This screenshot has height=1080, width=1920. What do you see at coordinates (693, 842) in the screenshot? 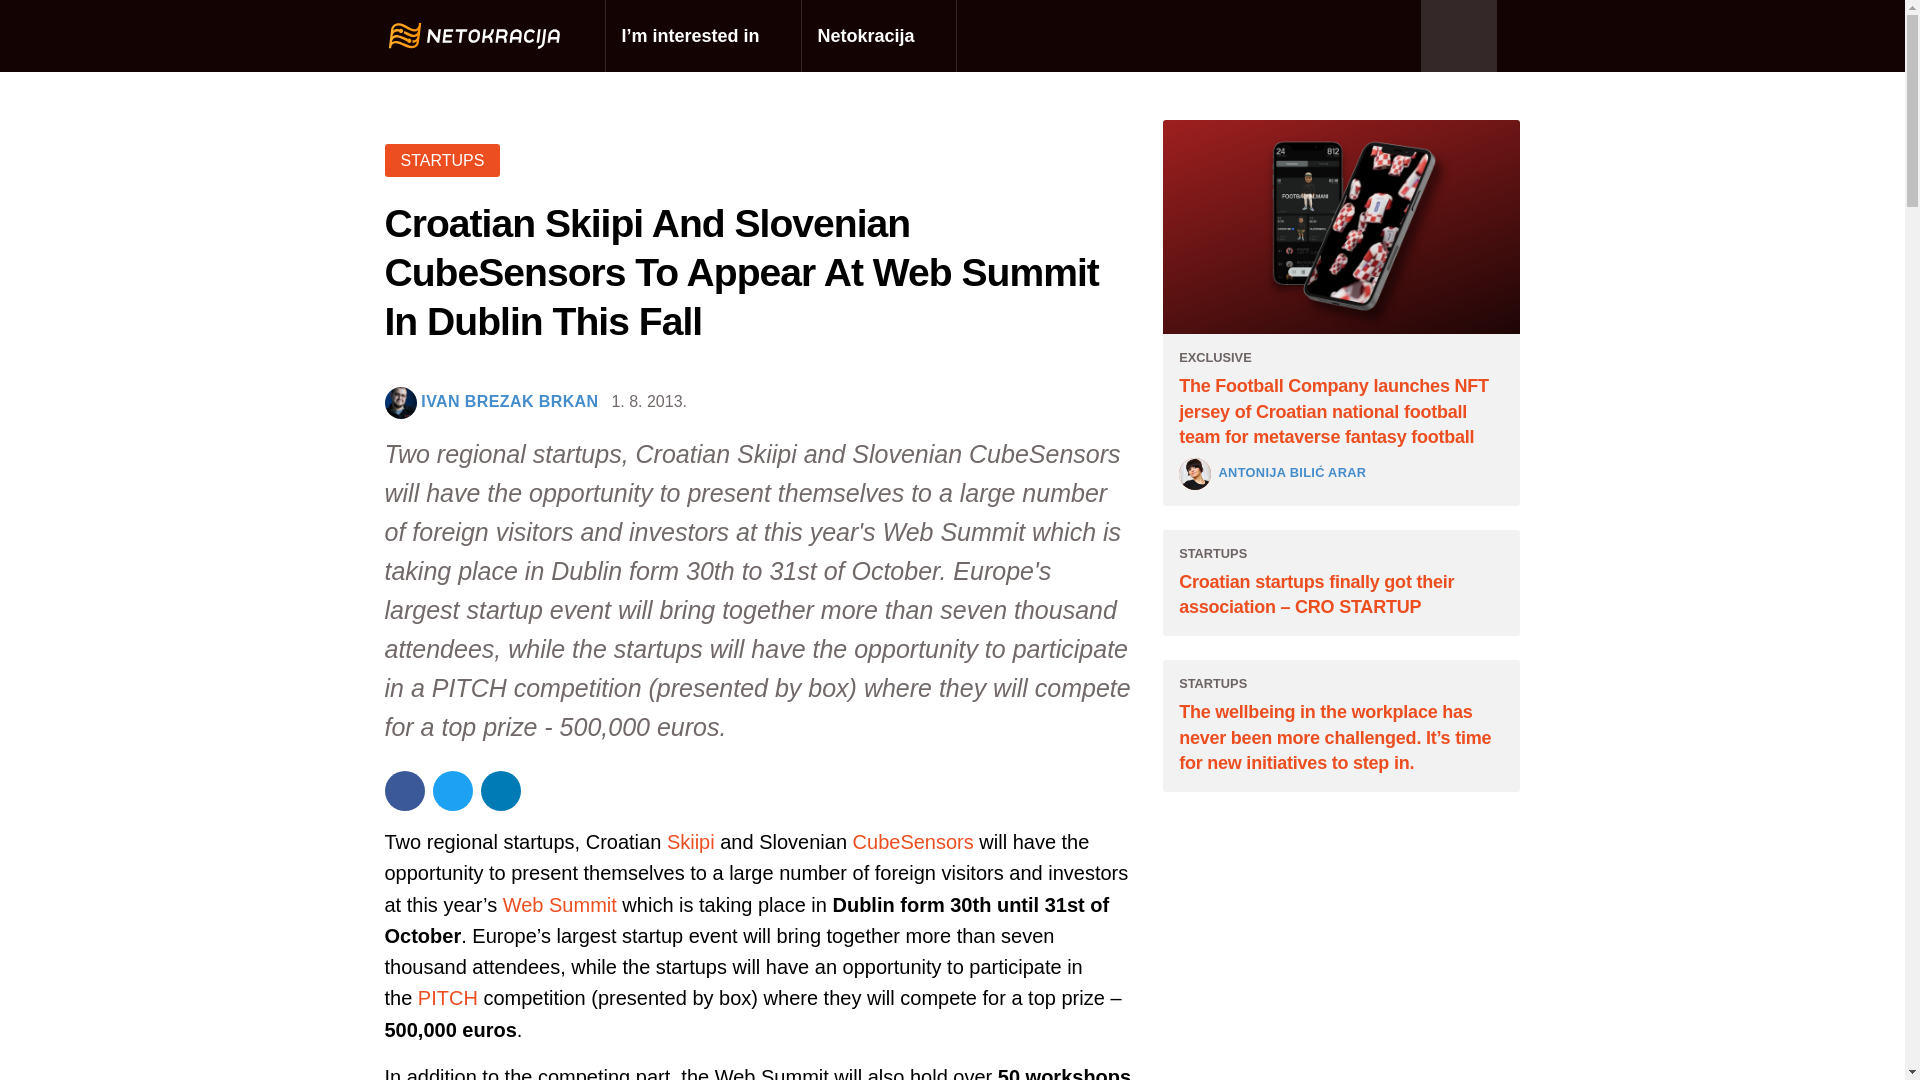
I see `Skiipi` at bounding box center [693, 842].